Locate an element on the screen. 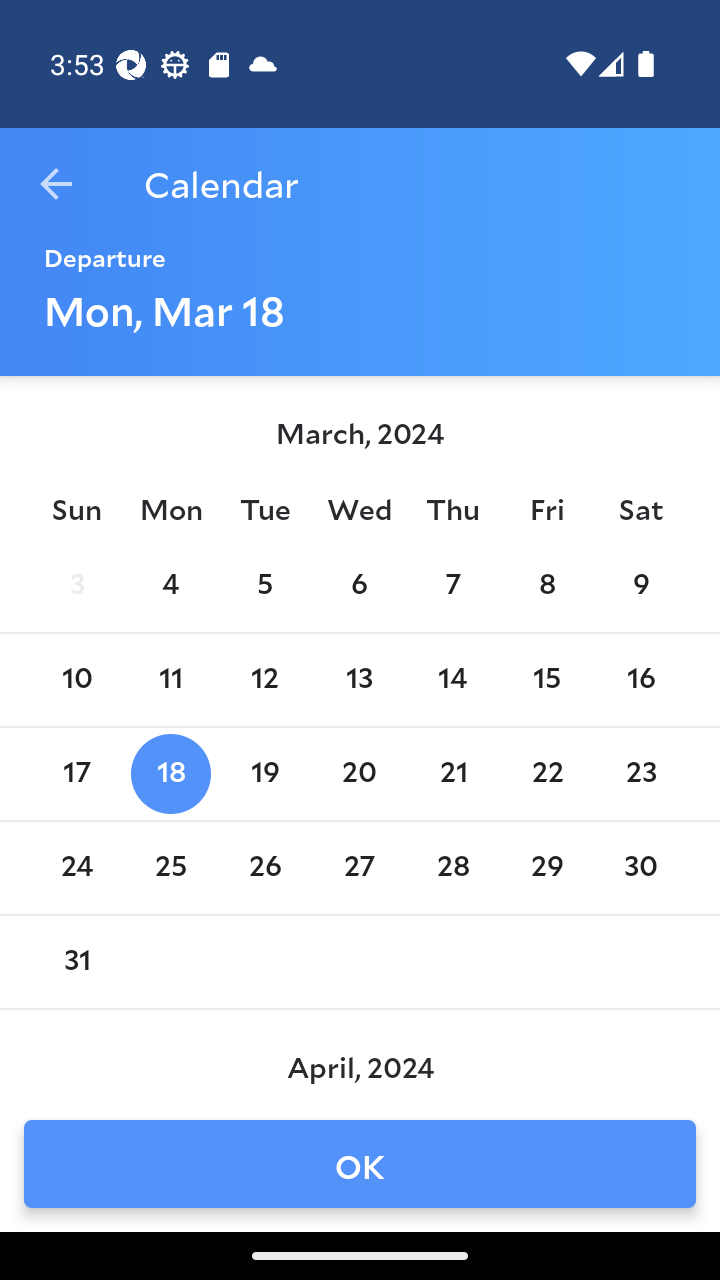 Image resolution: width=720 pixels, height=1280 pixels. 24 is located at coordinates (76, 868).